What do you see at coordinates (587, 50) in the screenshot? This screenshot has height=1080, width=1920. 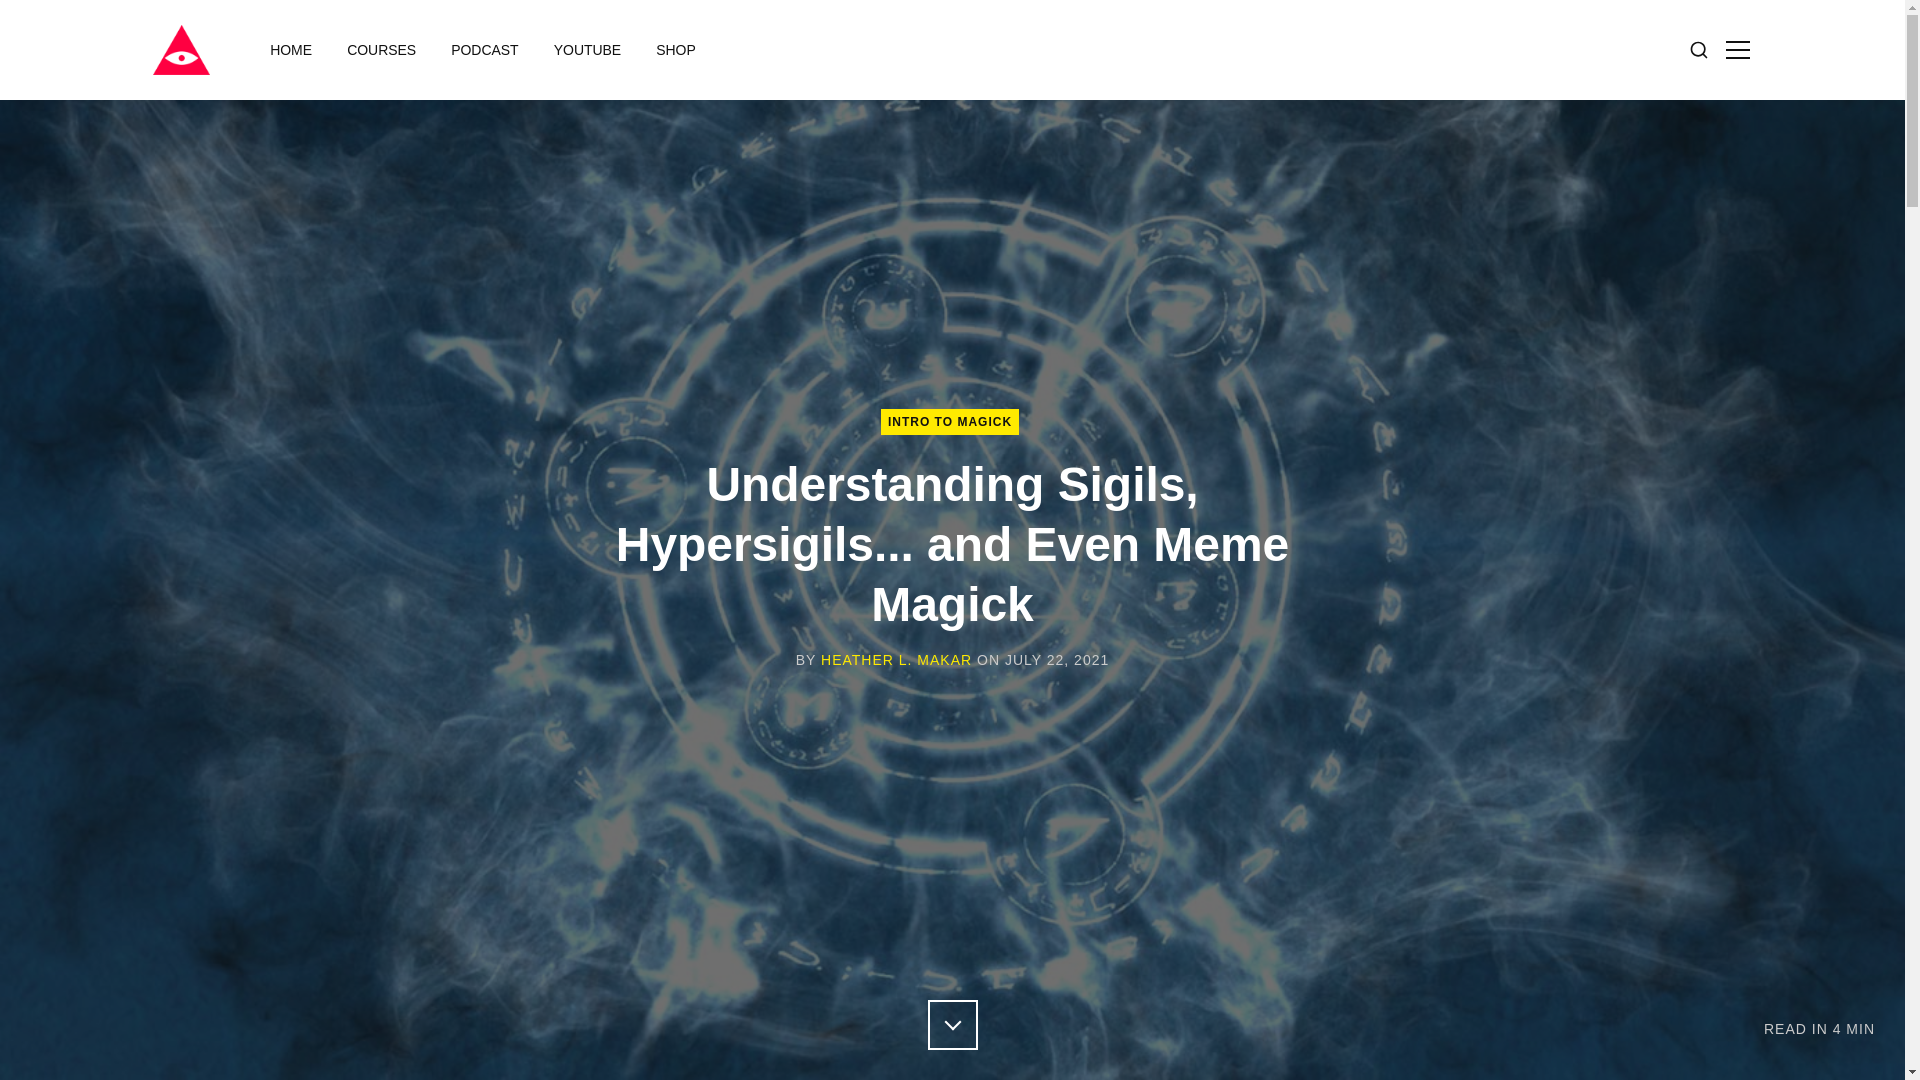 I see `YOUTUBE` at bounding box center [587, 50].